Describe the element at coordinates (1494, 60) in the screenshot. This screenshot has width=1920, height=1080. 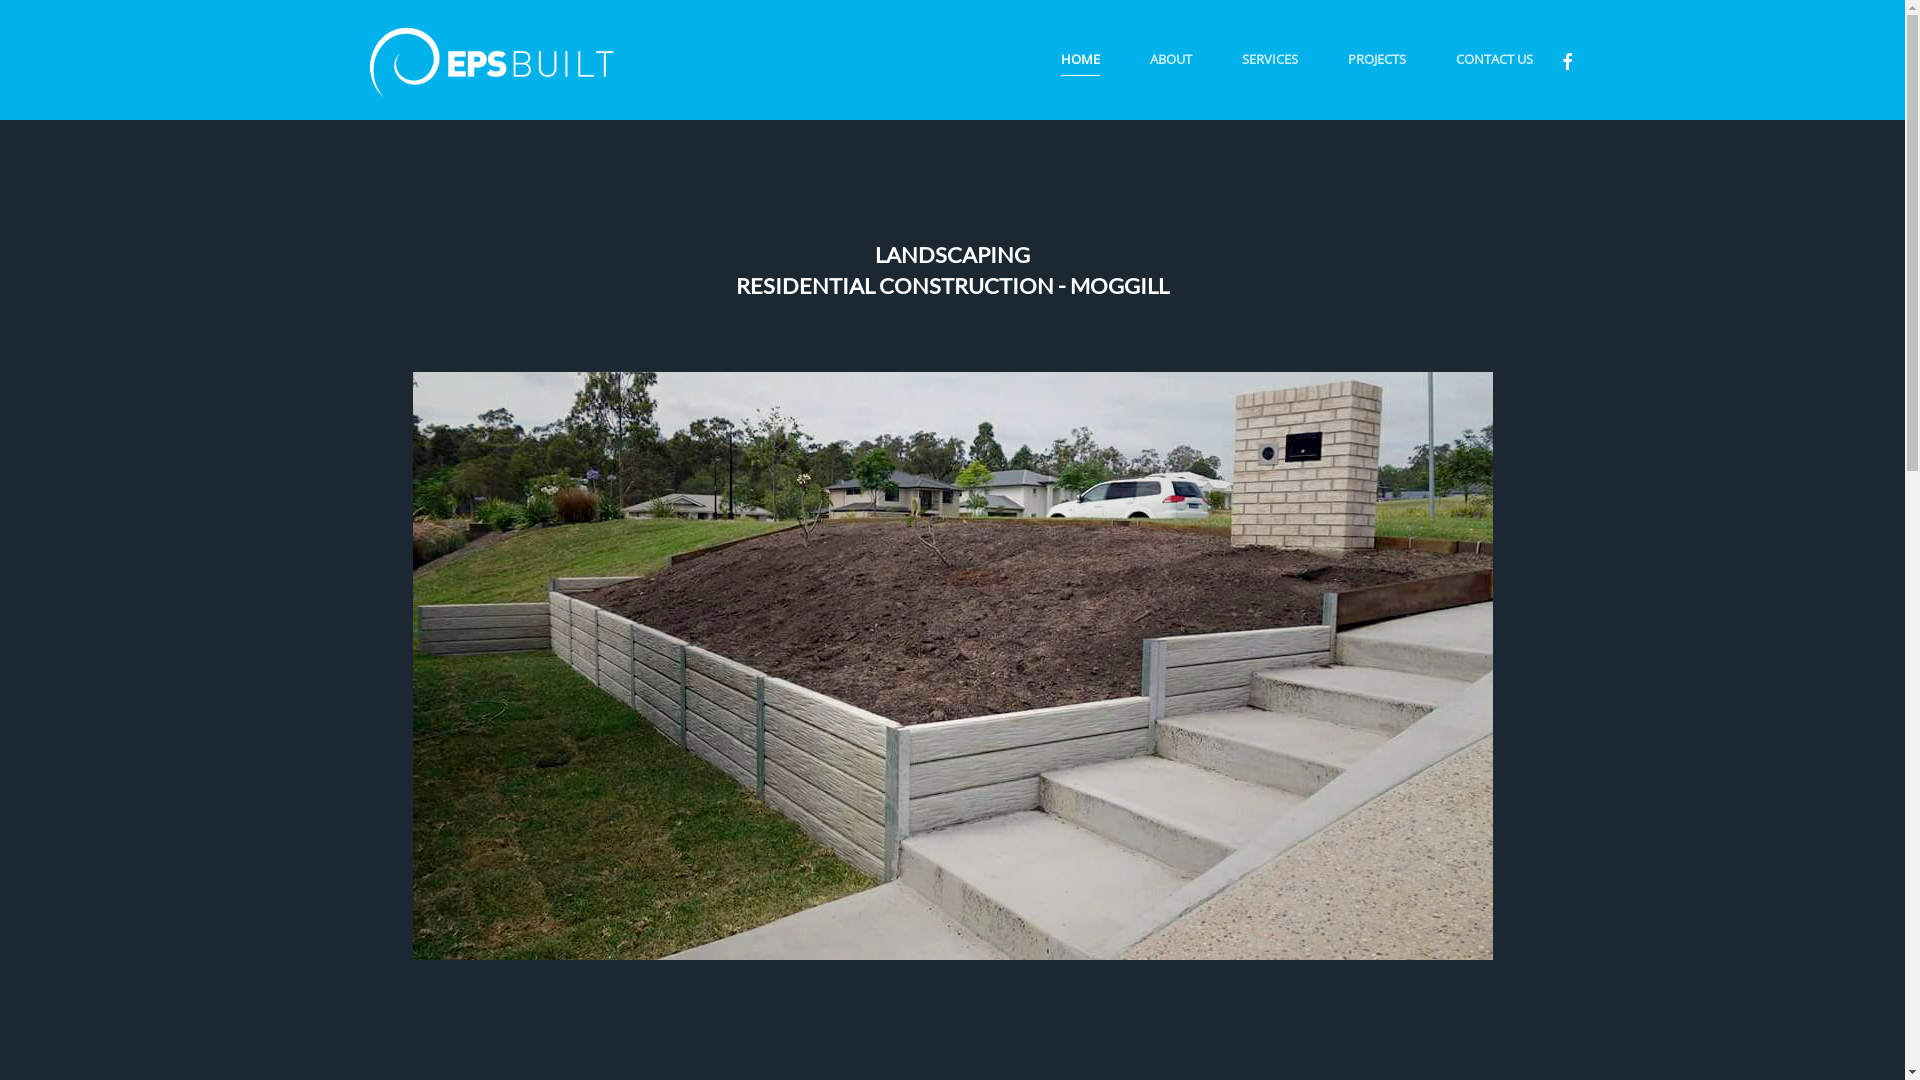
I see `CONTACT US` at that location.